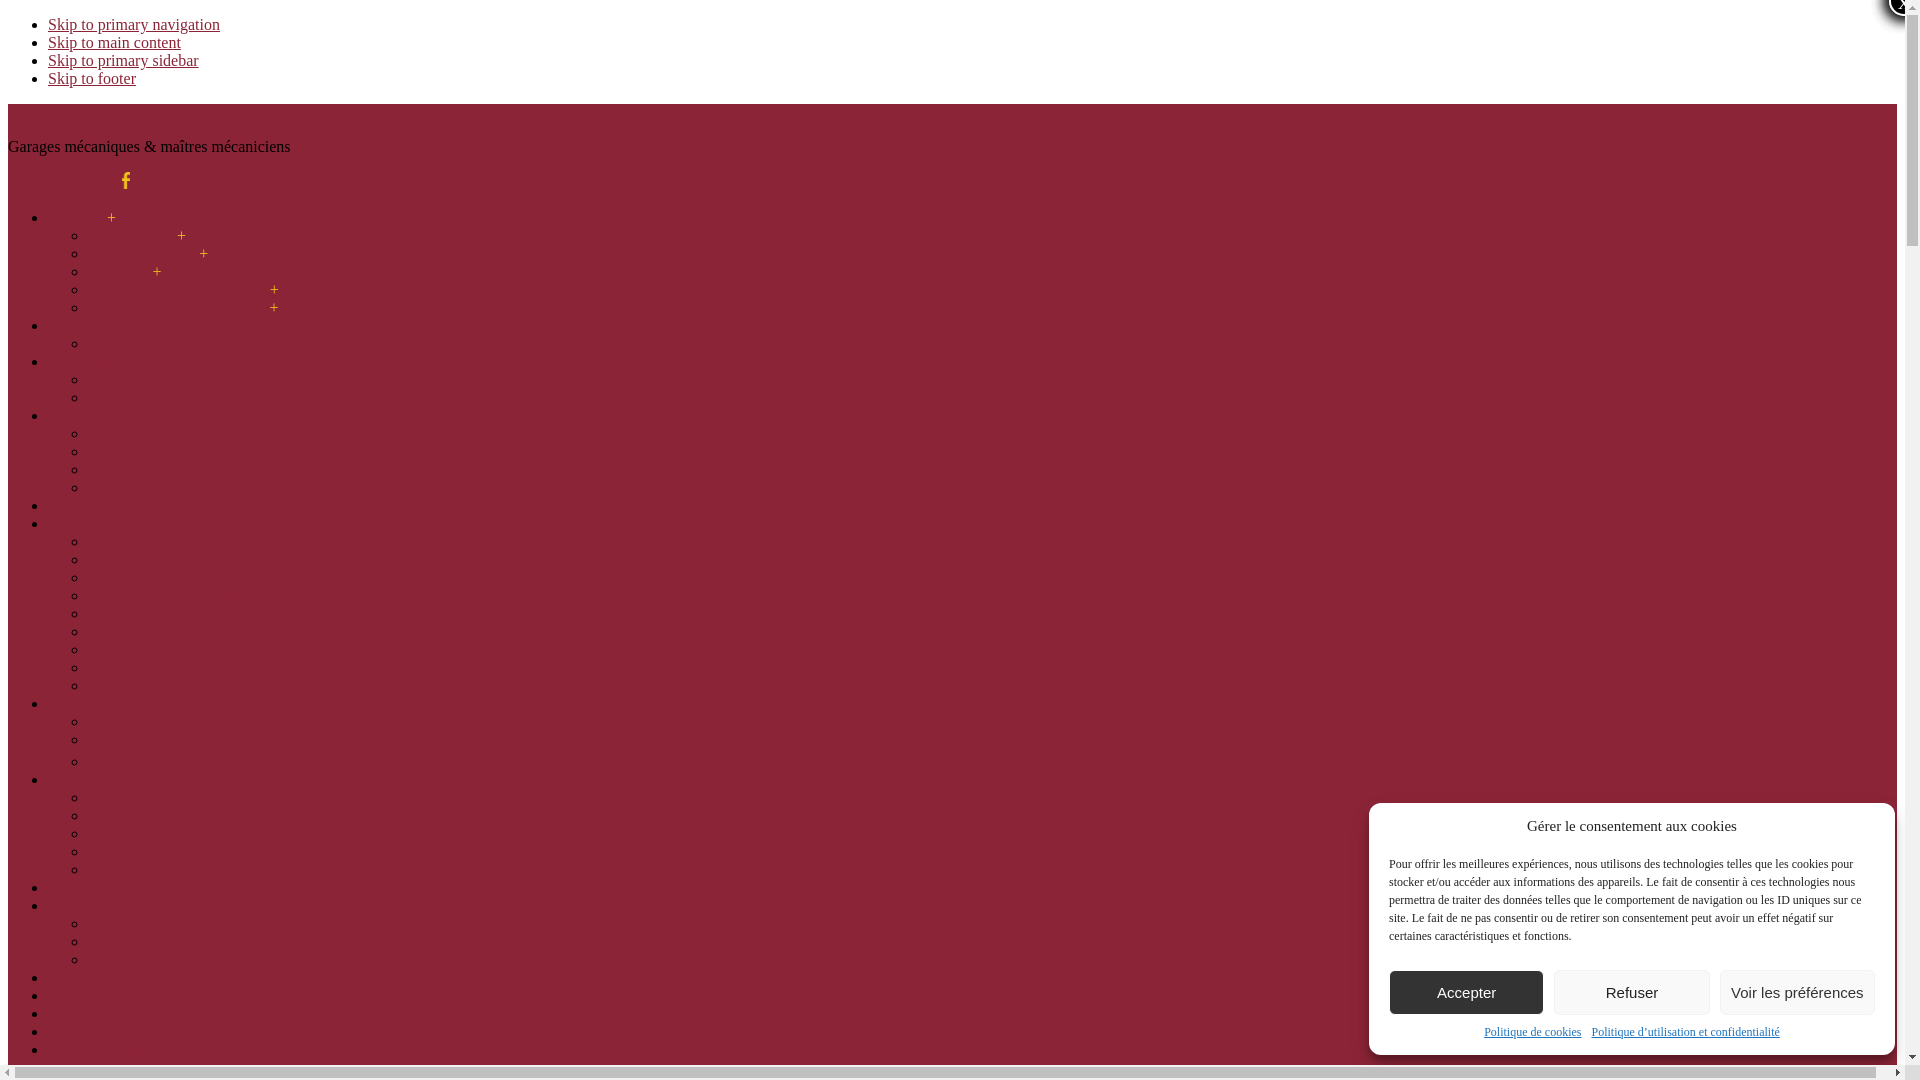 The width and height of the screenshot is (1920, 1080). Describe the element at coordinates (125, 272) in the screenshot. I see `> Mission` at that location.